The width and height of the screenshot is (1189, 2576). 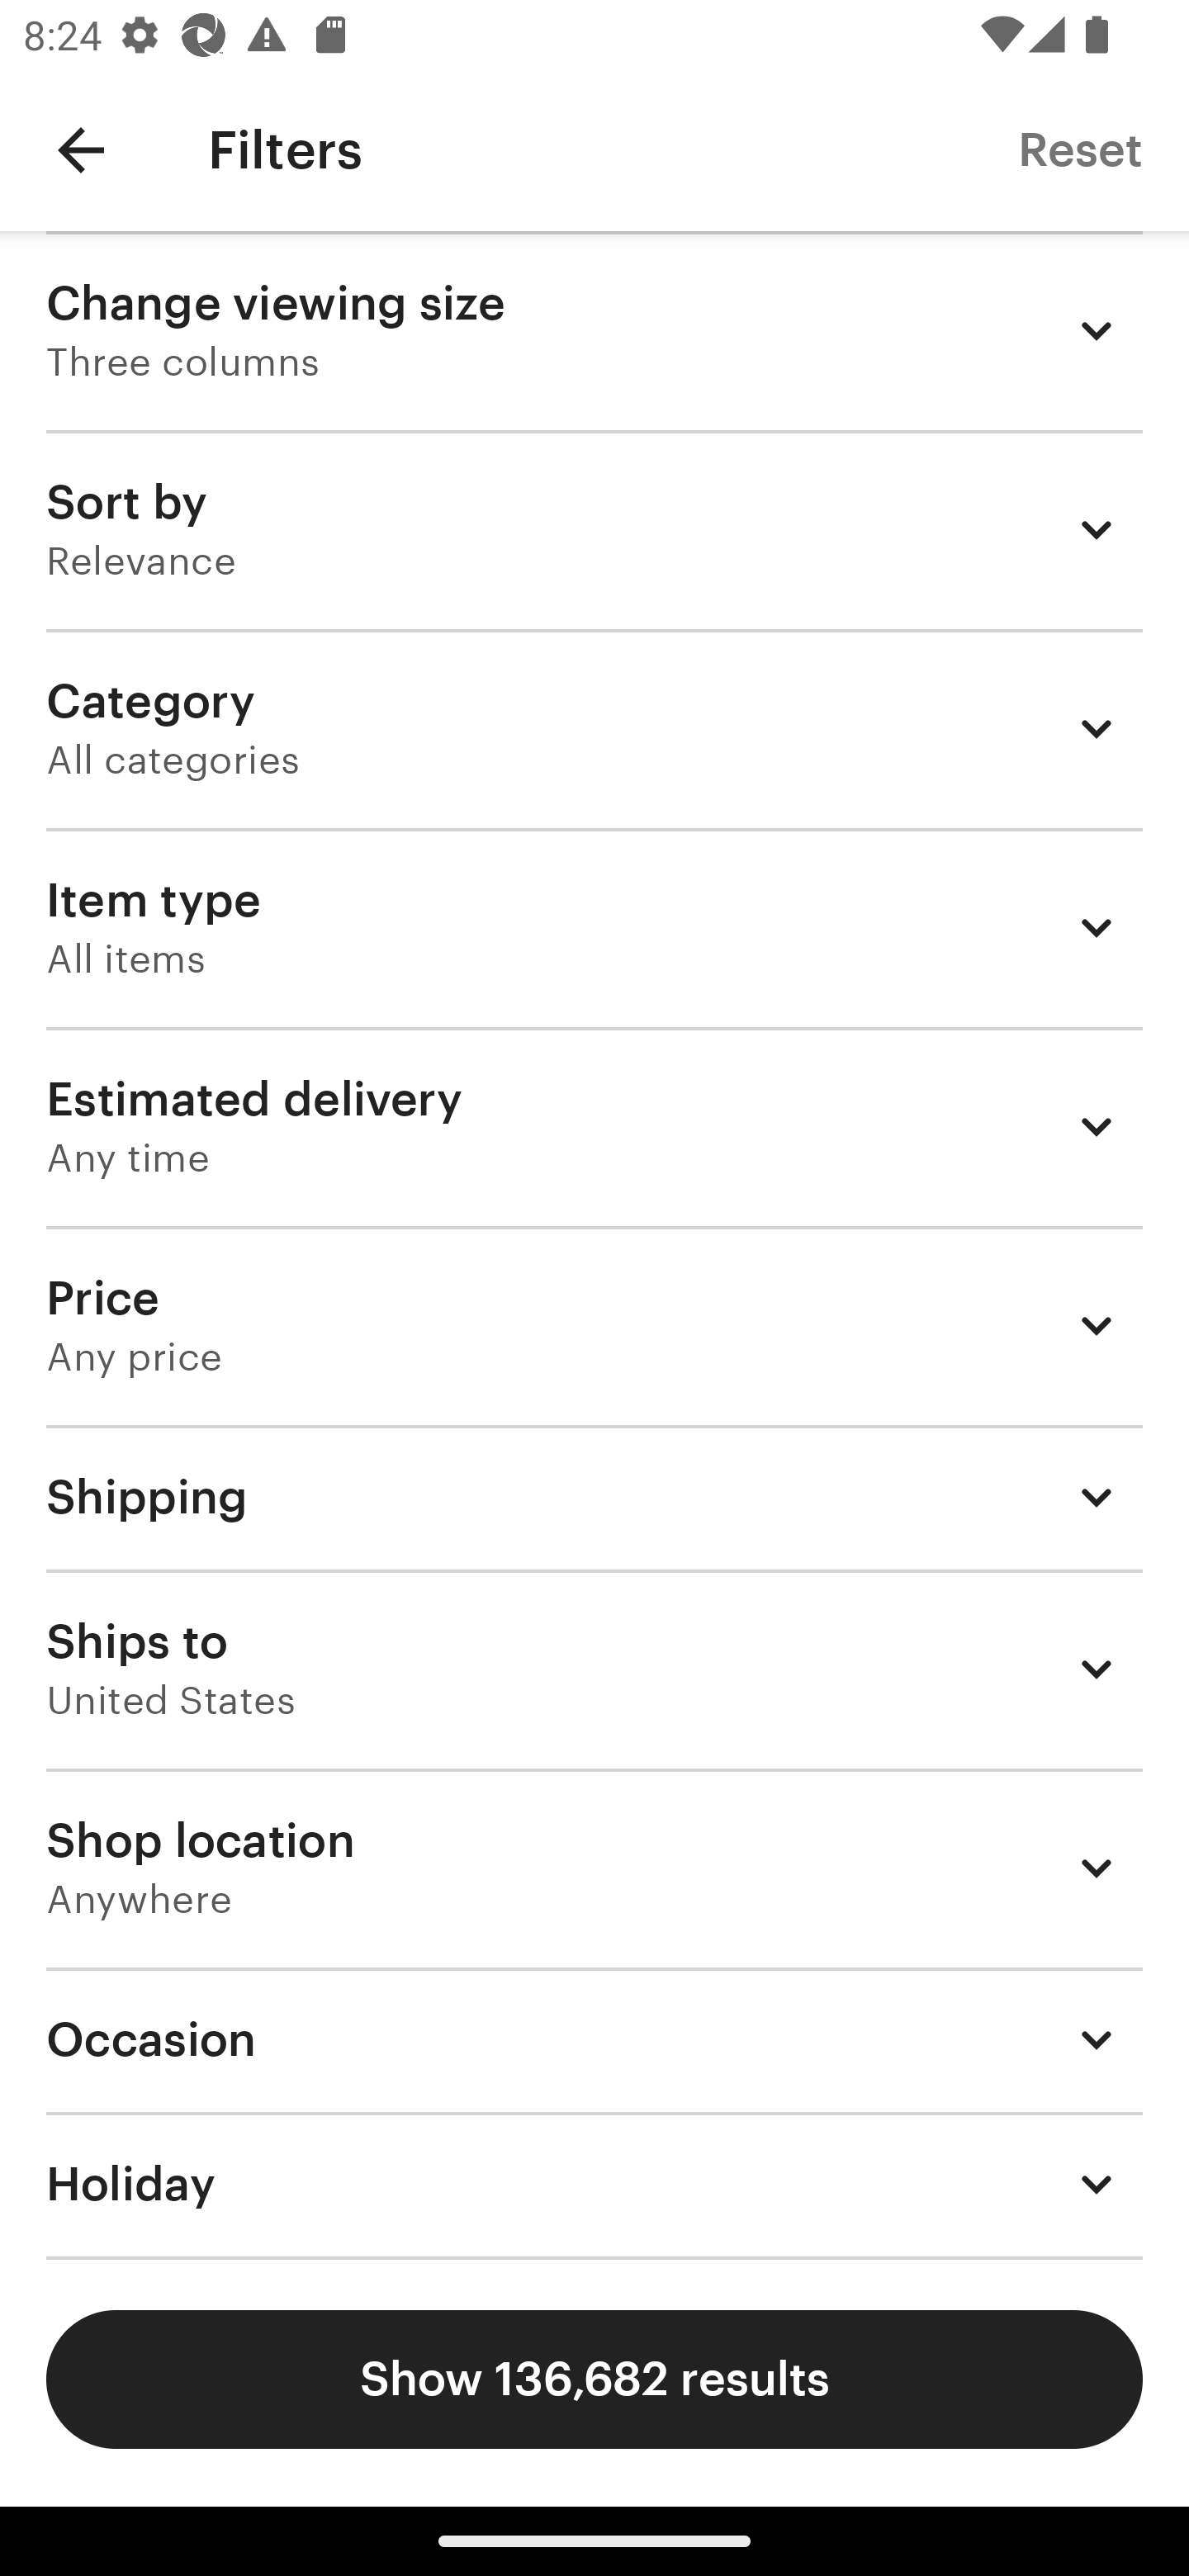 What do you see at coordinates (594, 2039) in the screenshot?
I see `Occasion` at bounding box center [594, 2039].